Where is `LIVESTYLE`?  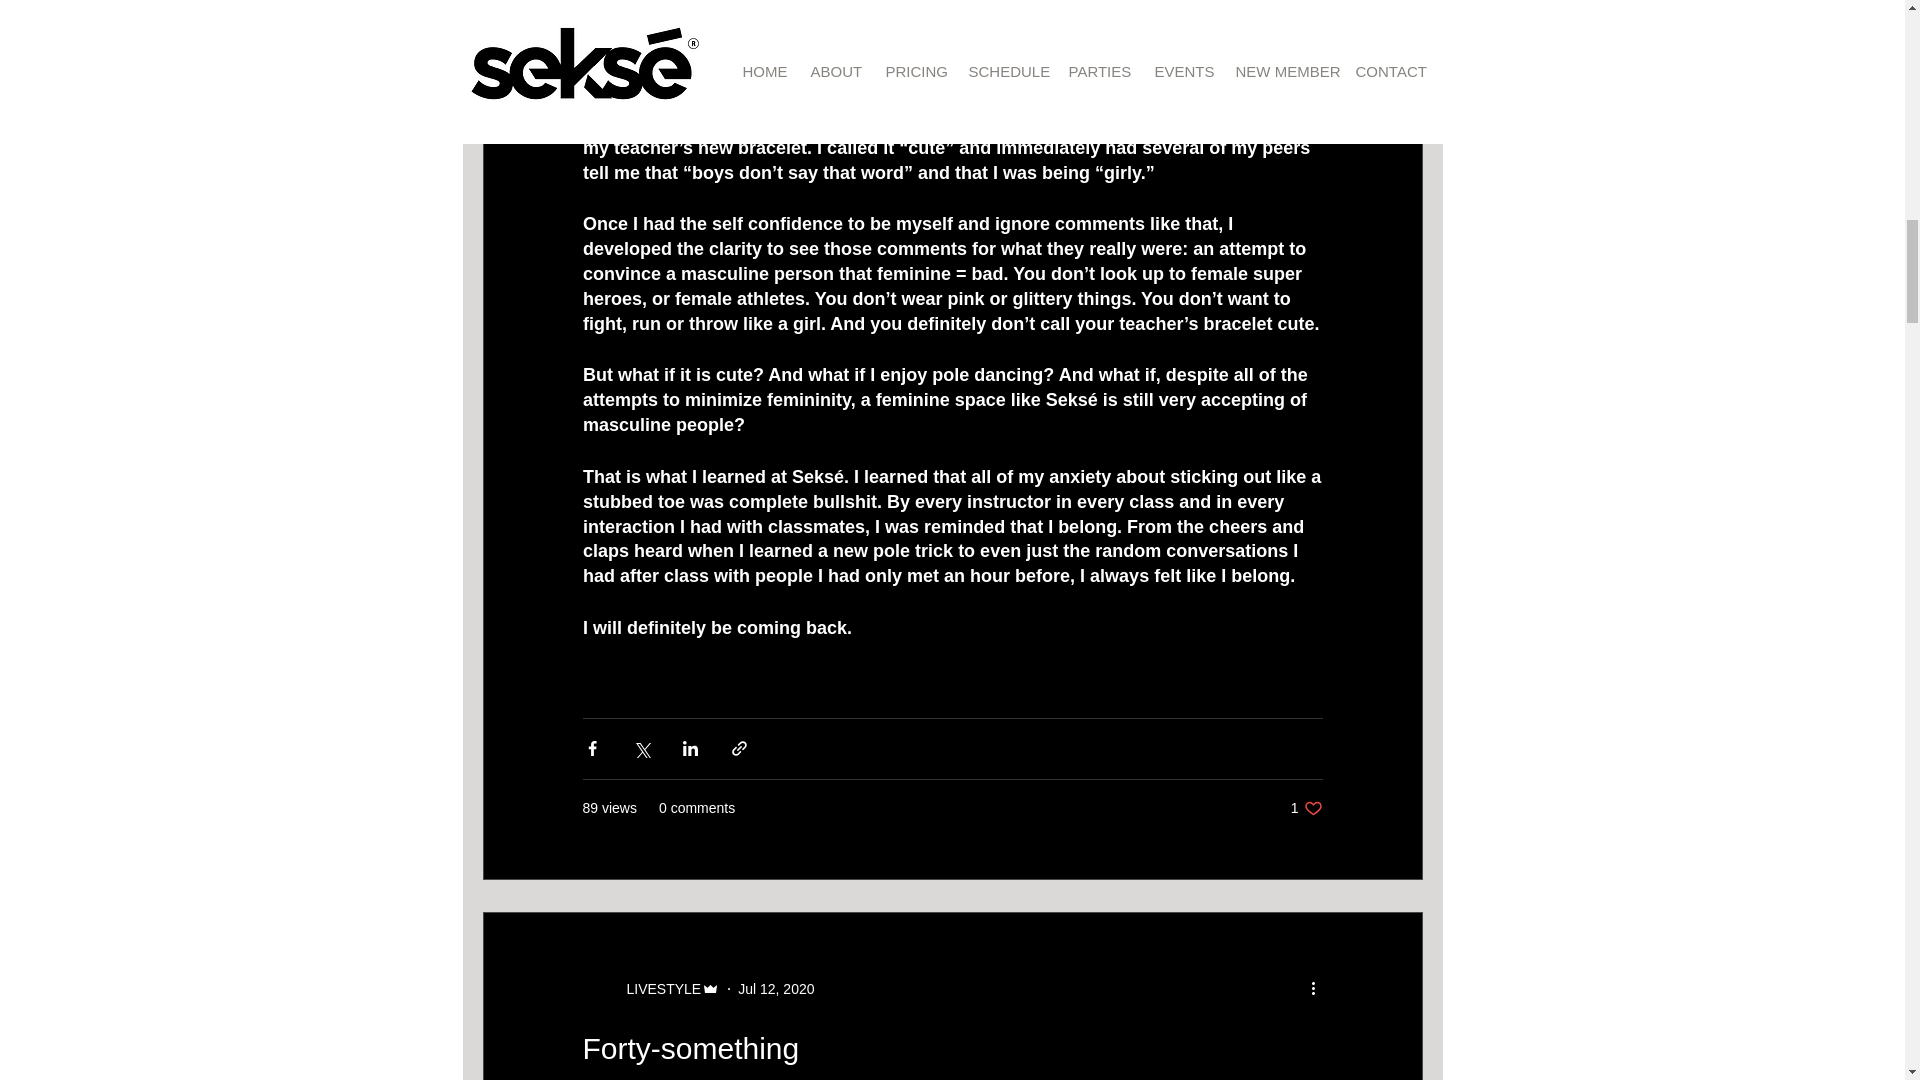 LIVESTYLE is located at coordinates (690, 1048).